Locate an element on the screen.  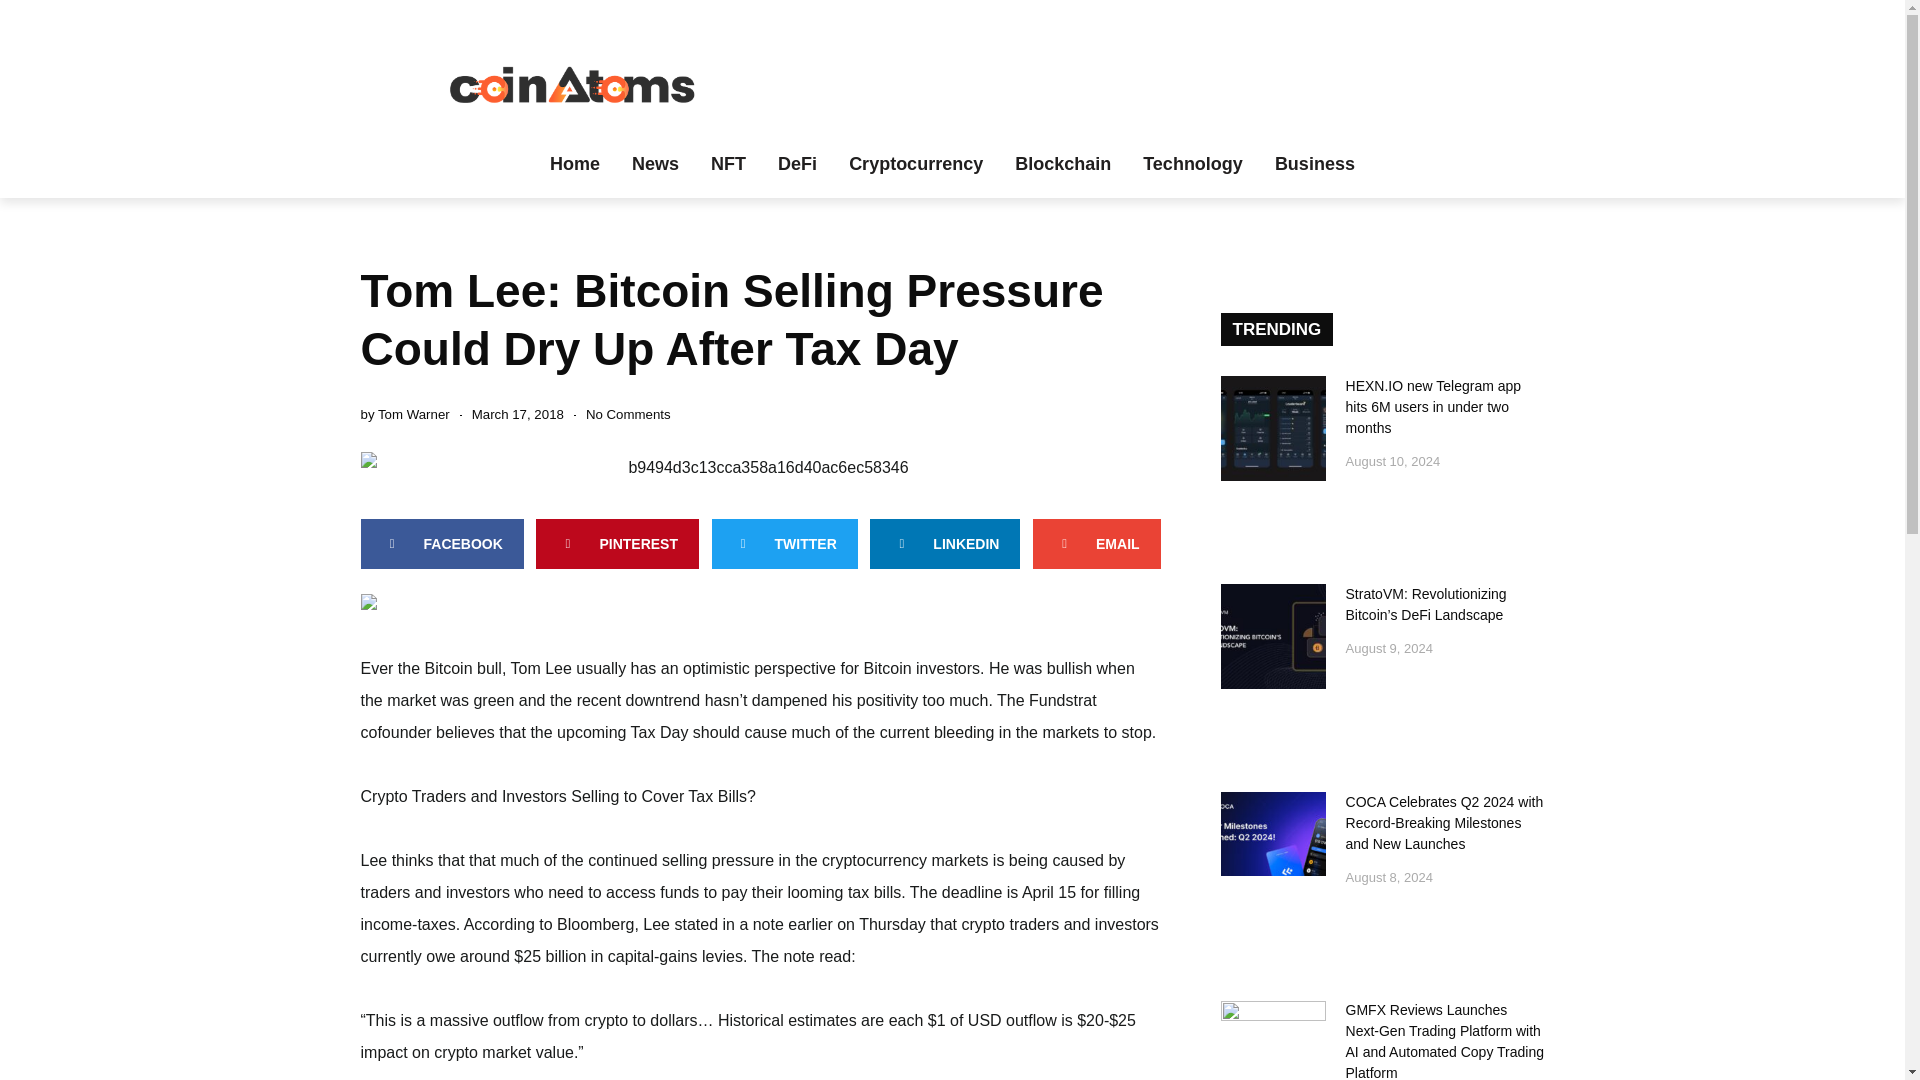
Home is located at coordinates (574, 163).